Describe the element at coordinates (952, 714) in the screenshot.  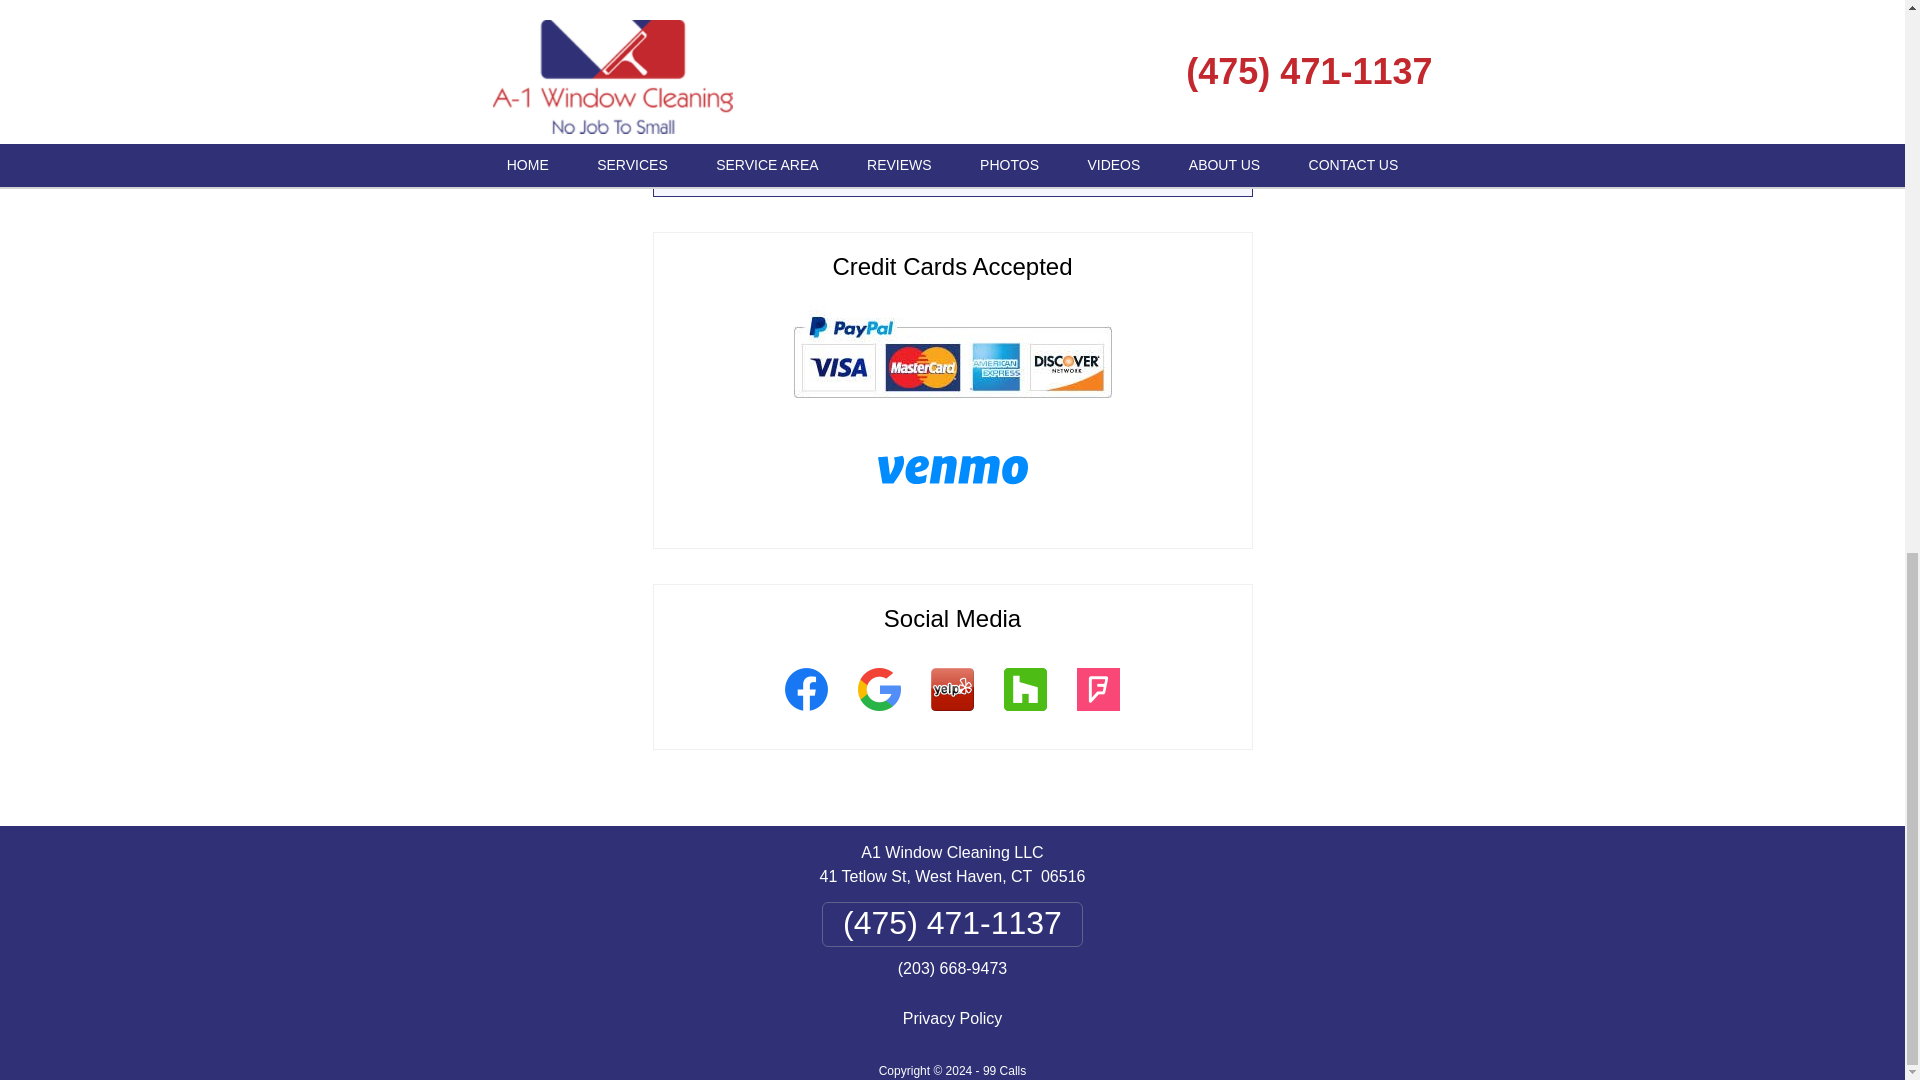
I see `Yelp` at that location.